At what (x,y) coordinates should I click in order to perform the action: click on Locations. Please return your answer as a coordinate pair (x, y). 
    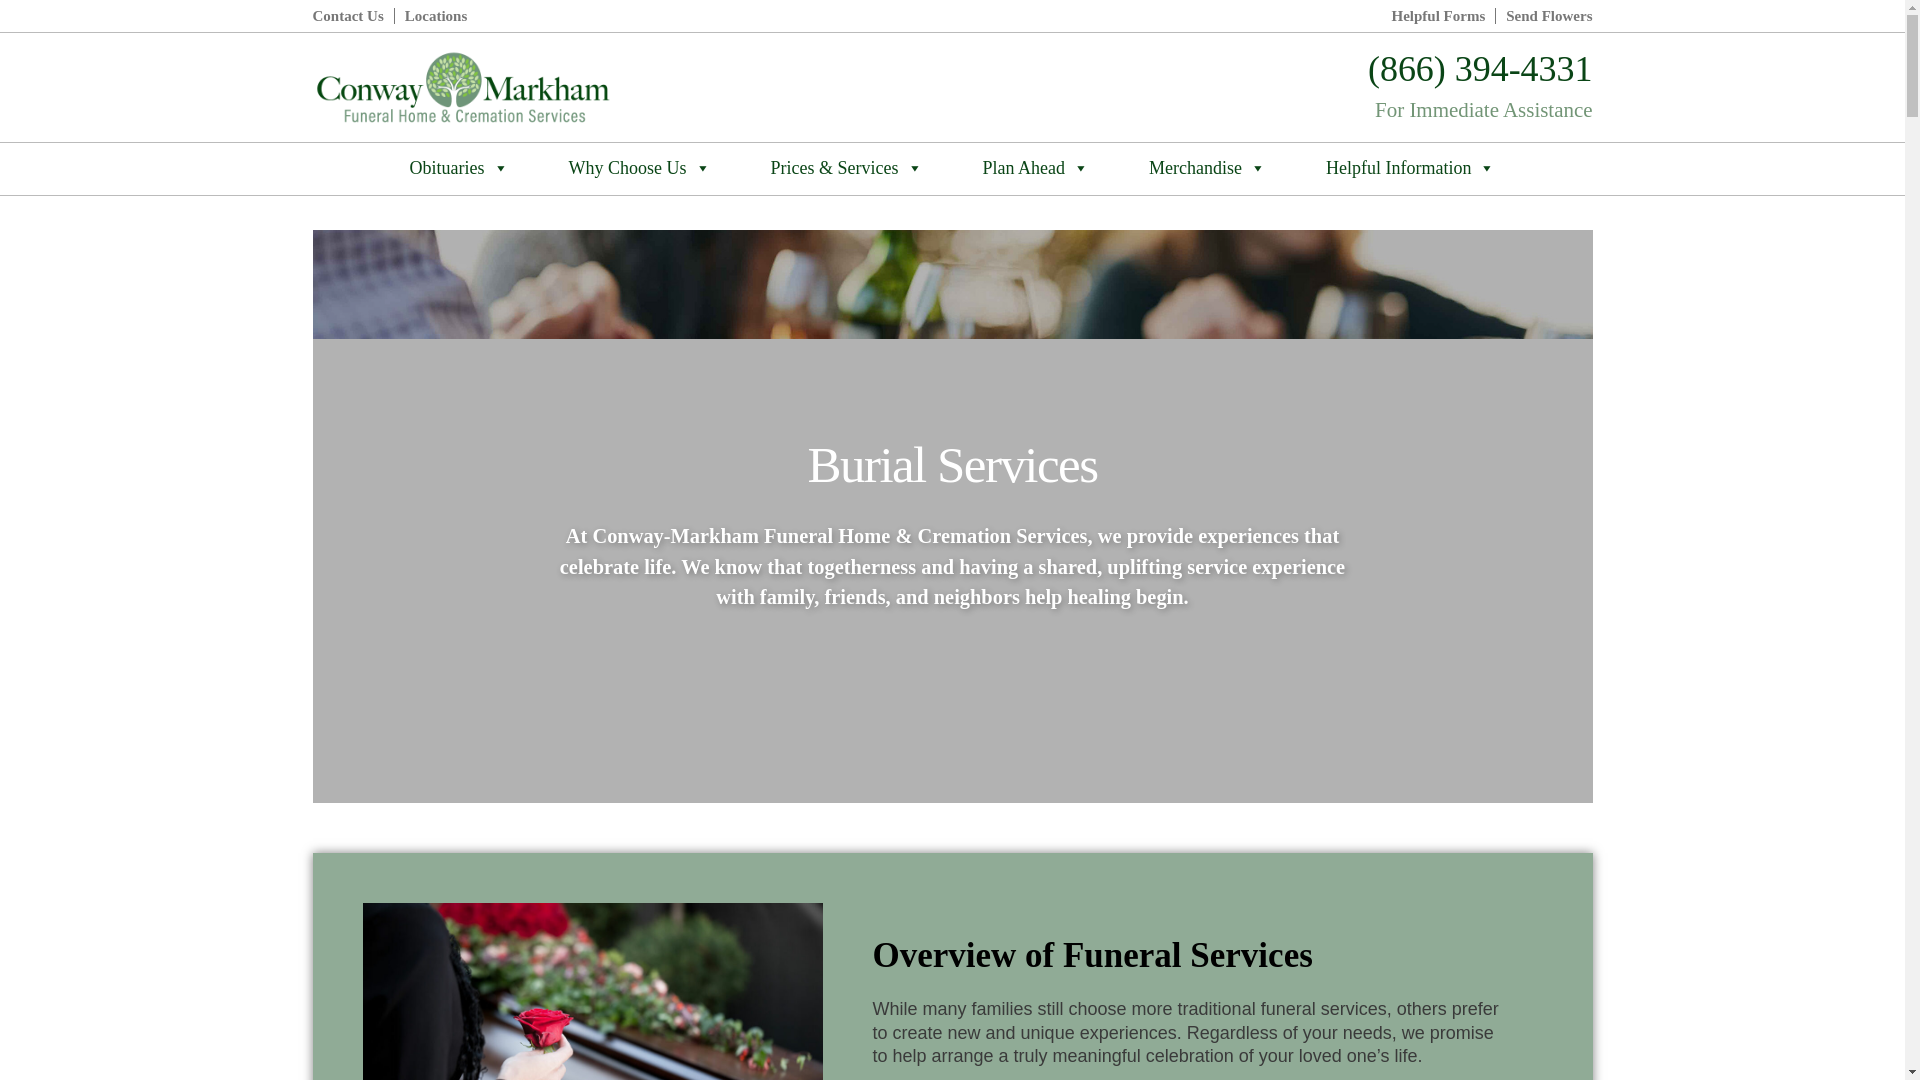
    Looking at the image, I should click on (436, 16).